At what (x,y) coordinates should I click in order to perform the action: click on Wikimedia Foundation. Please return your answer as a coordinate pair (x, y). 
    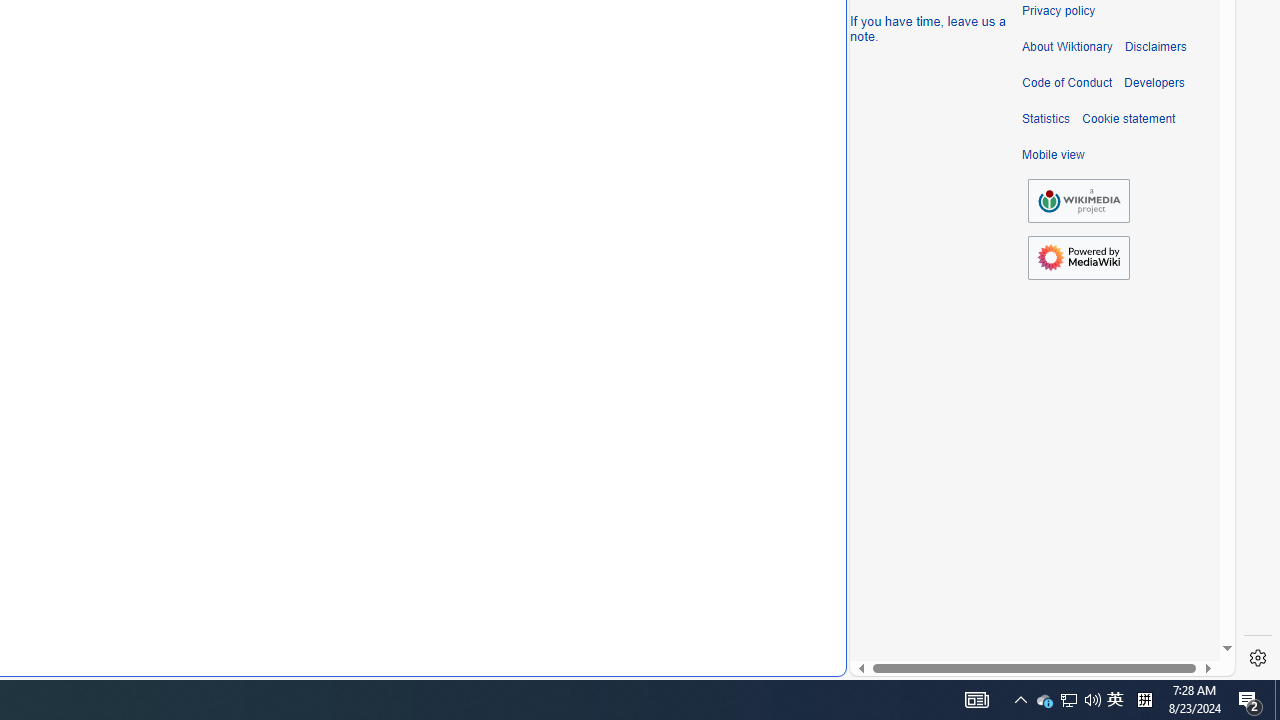
    Looking at the image, I should click on (1078, 200).